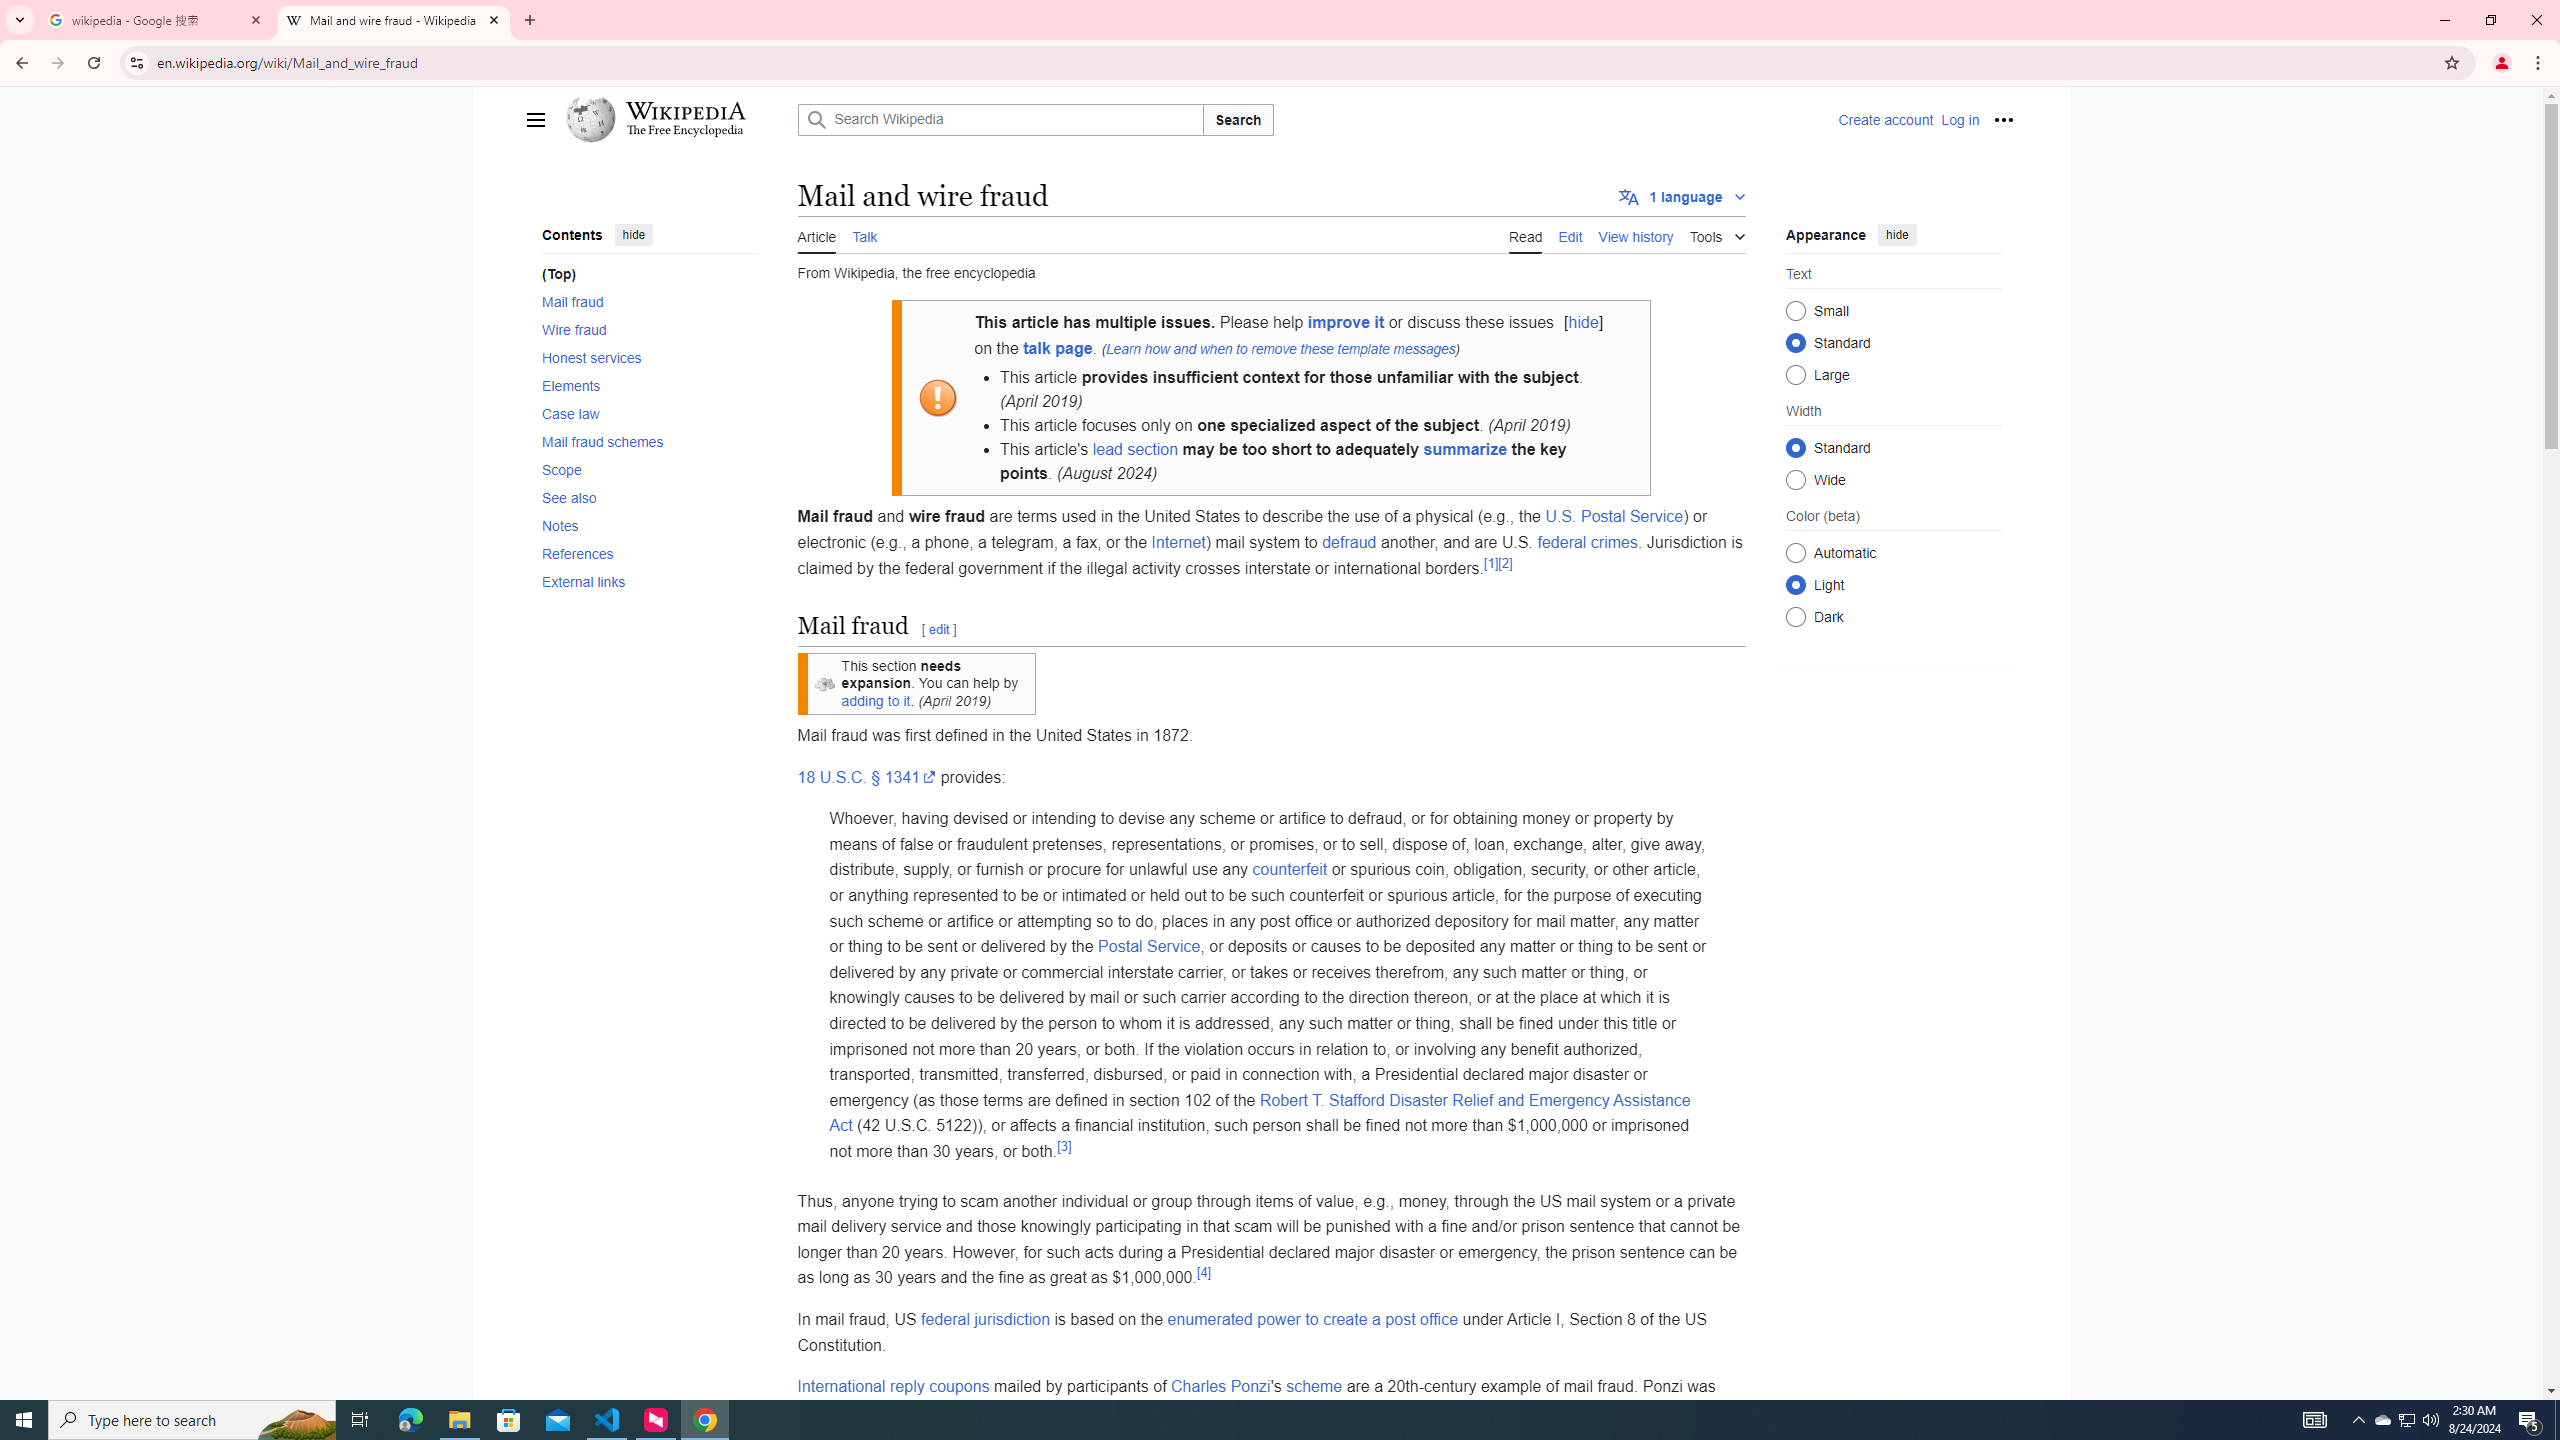 The width and height of the screenshot is (2560, 1440). Describe the element at coordinates (1794, 374) in the screenshot. I see `Large` at that location.